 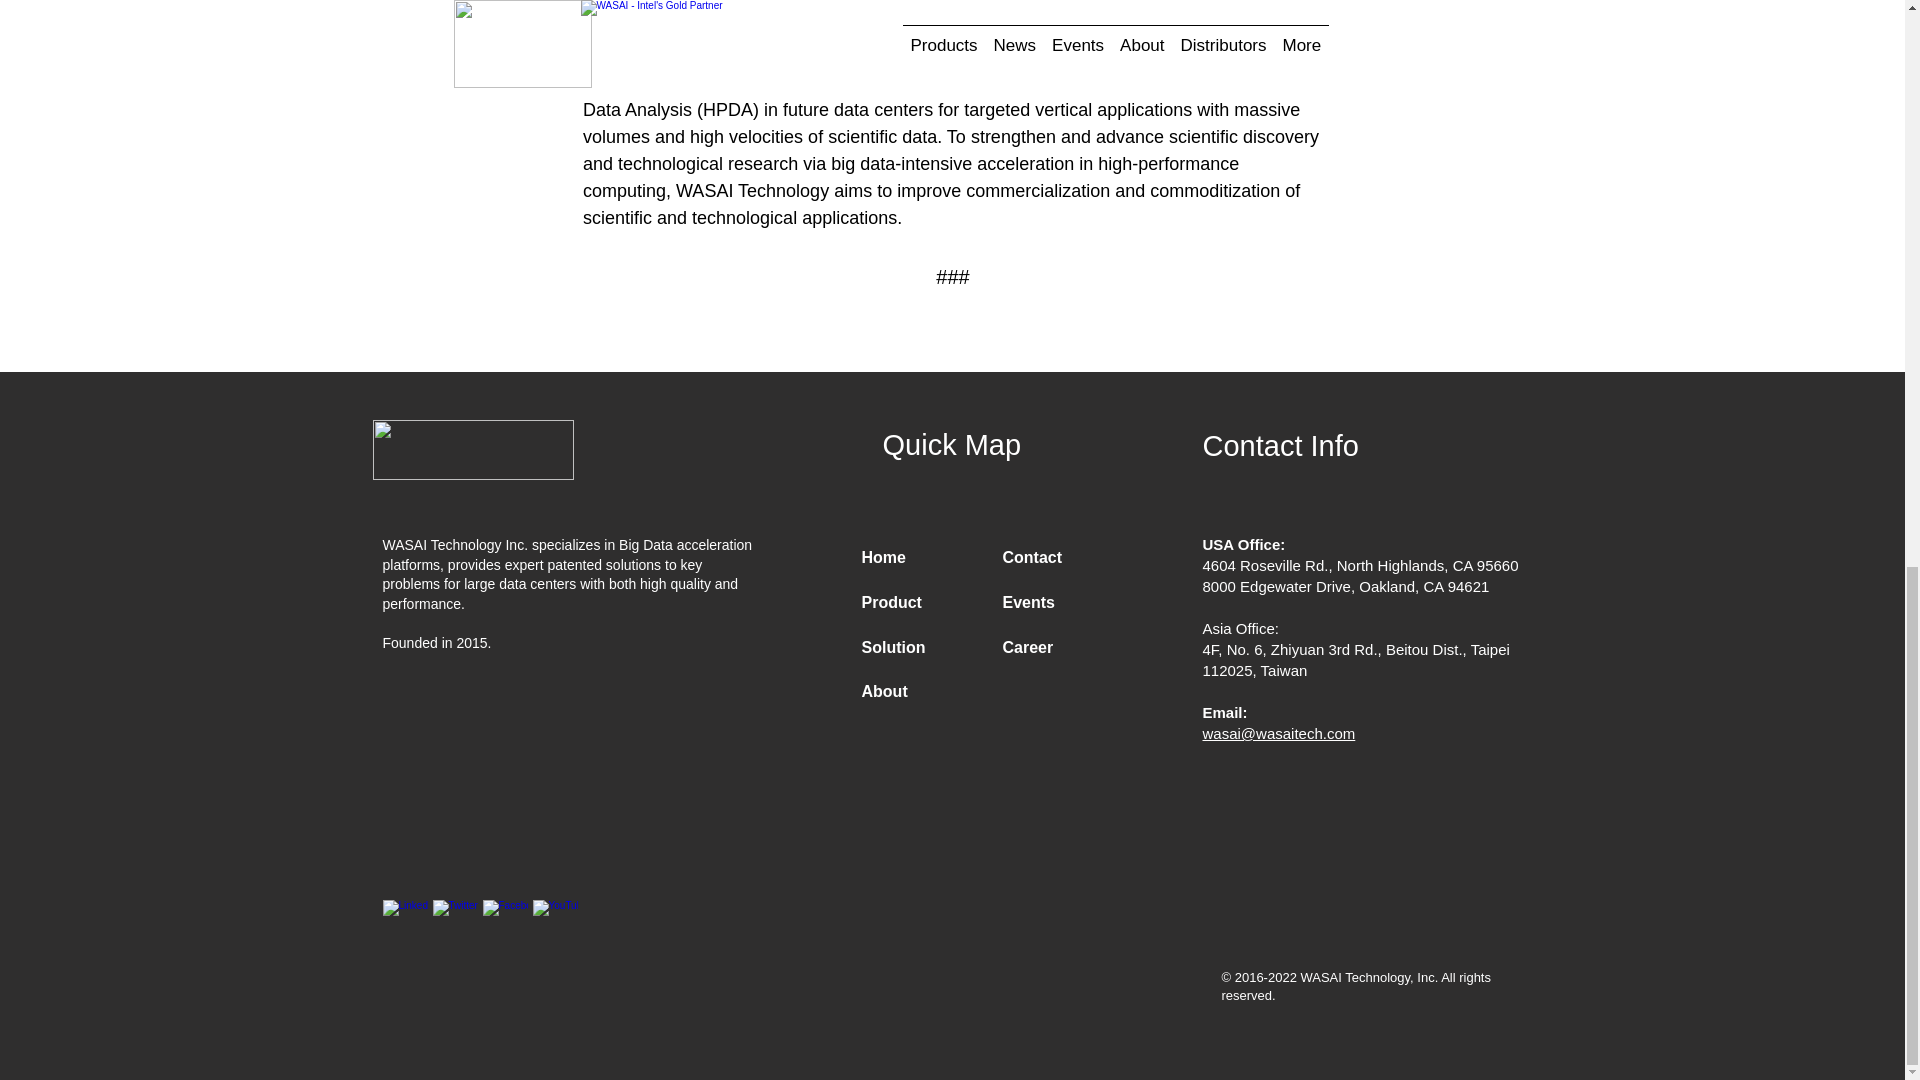 I want to click on Contact, so click(x=1032, y=556).